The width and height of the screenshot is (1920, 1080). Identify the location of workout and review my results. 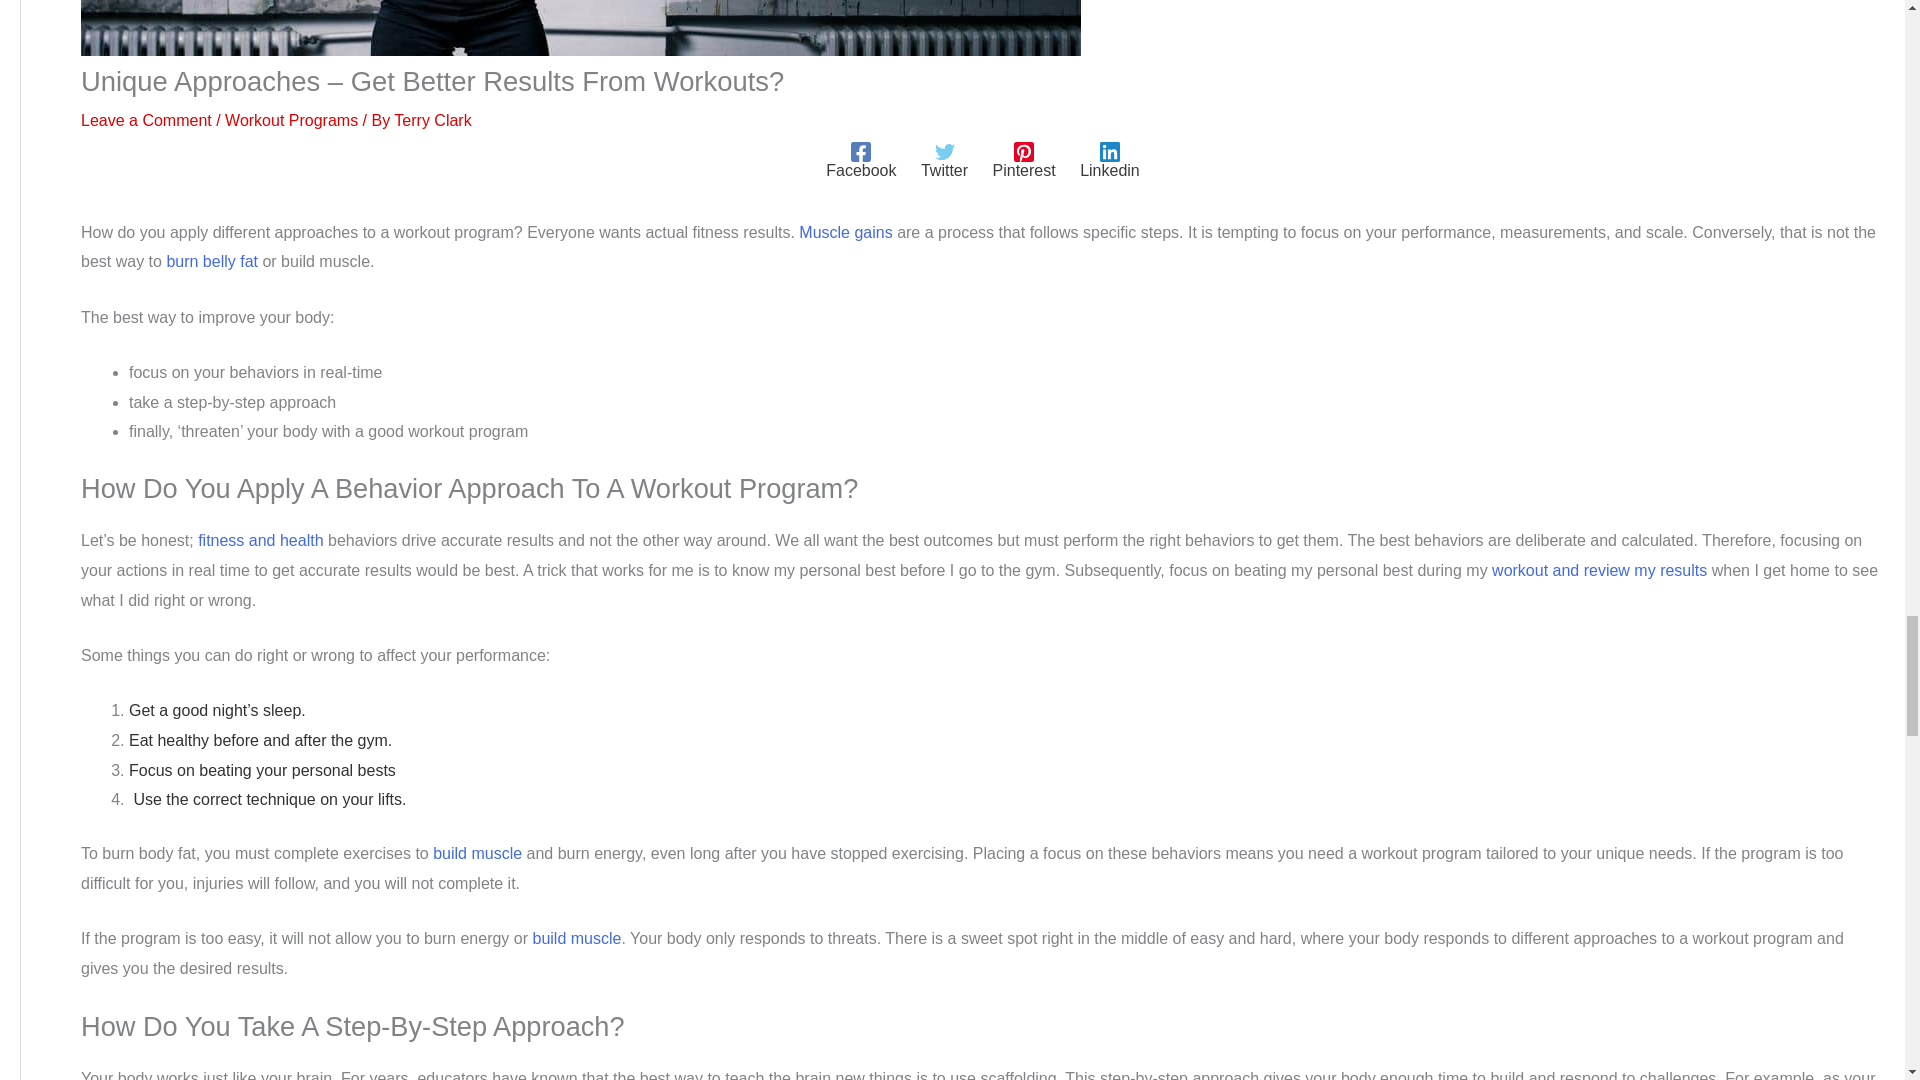
(1598, 570).